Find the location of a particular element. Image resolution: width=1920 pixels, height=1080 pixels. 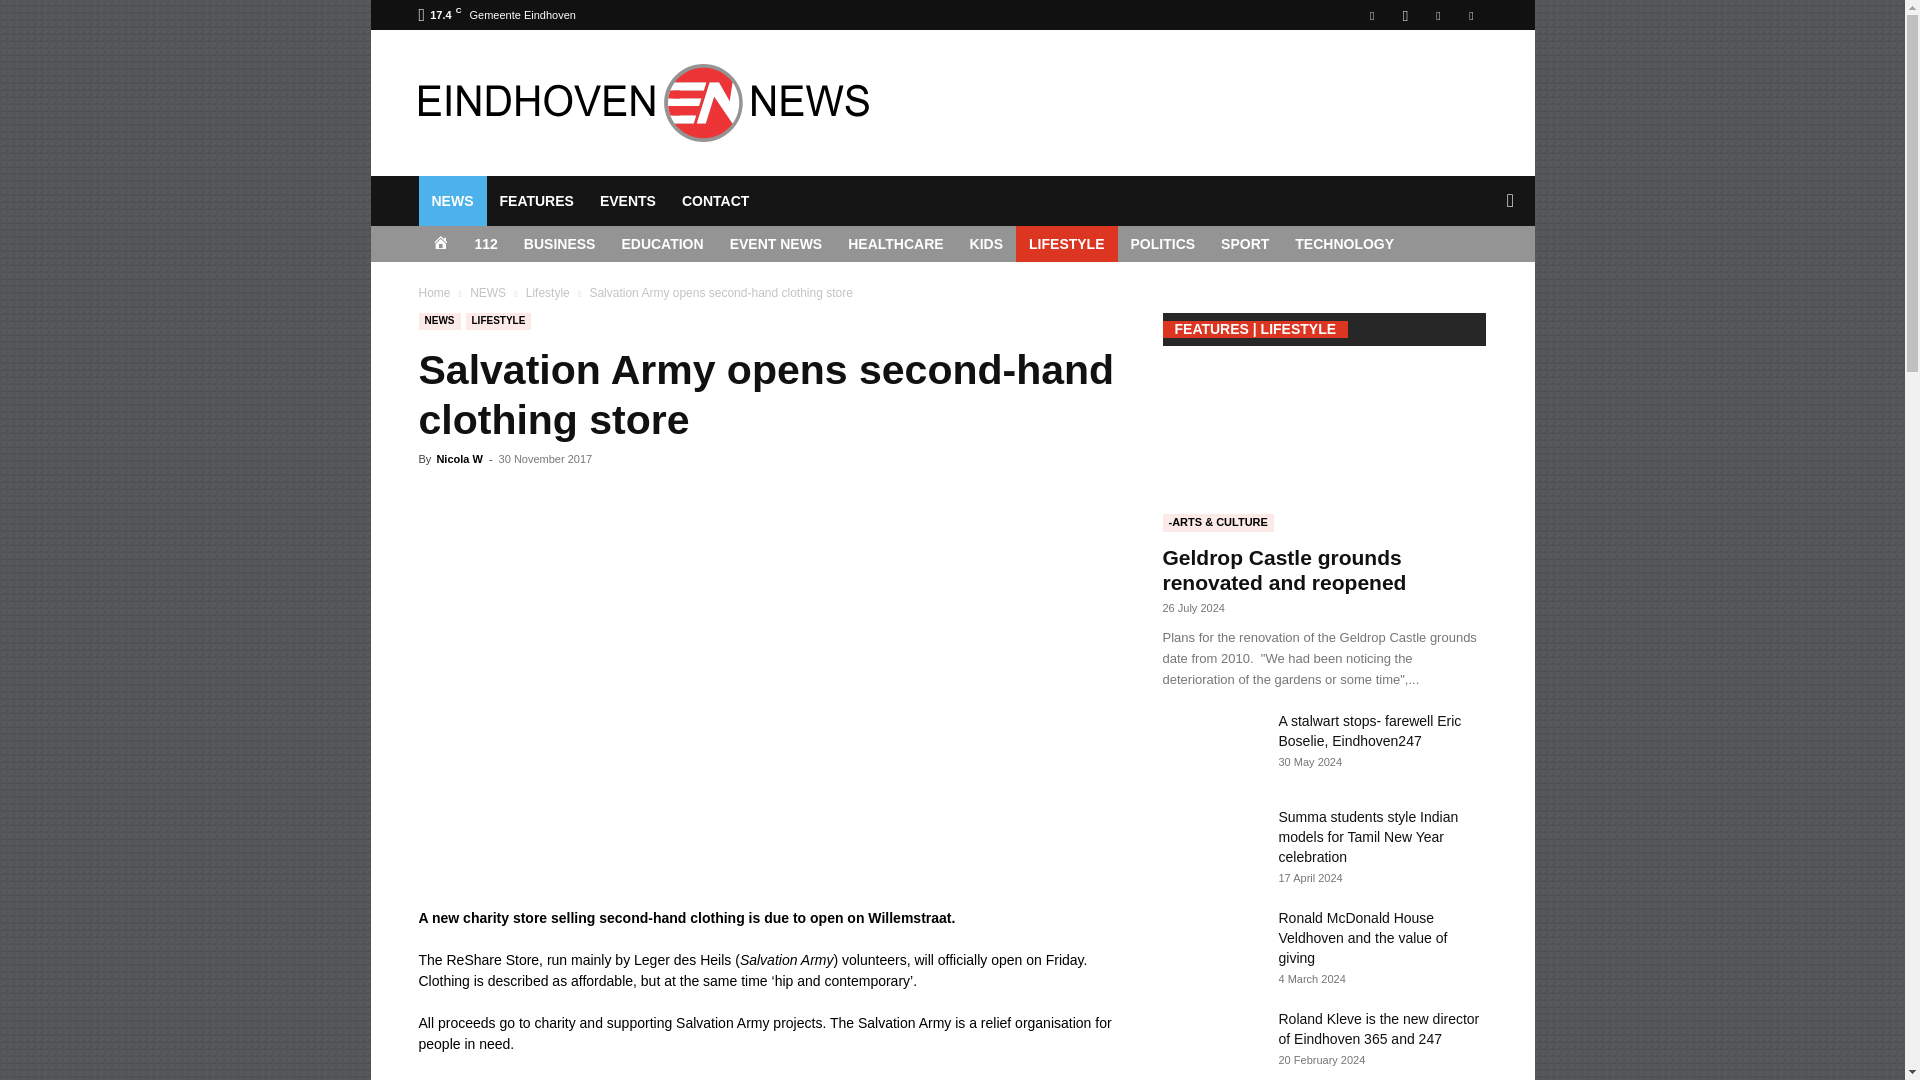

Facebook is located at coordinates (1372, 15).